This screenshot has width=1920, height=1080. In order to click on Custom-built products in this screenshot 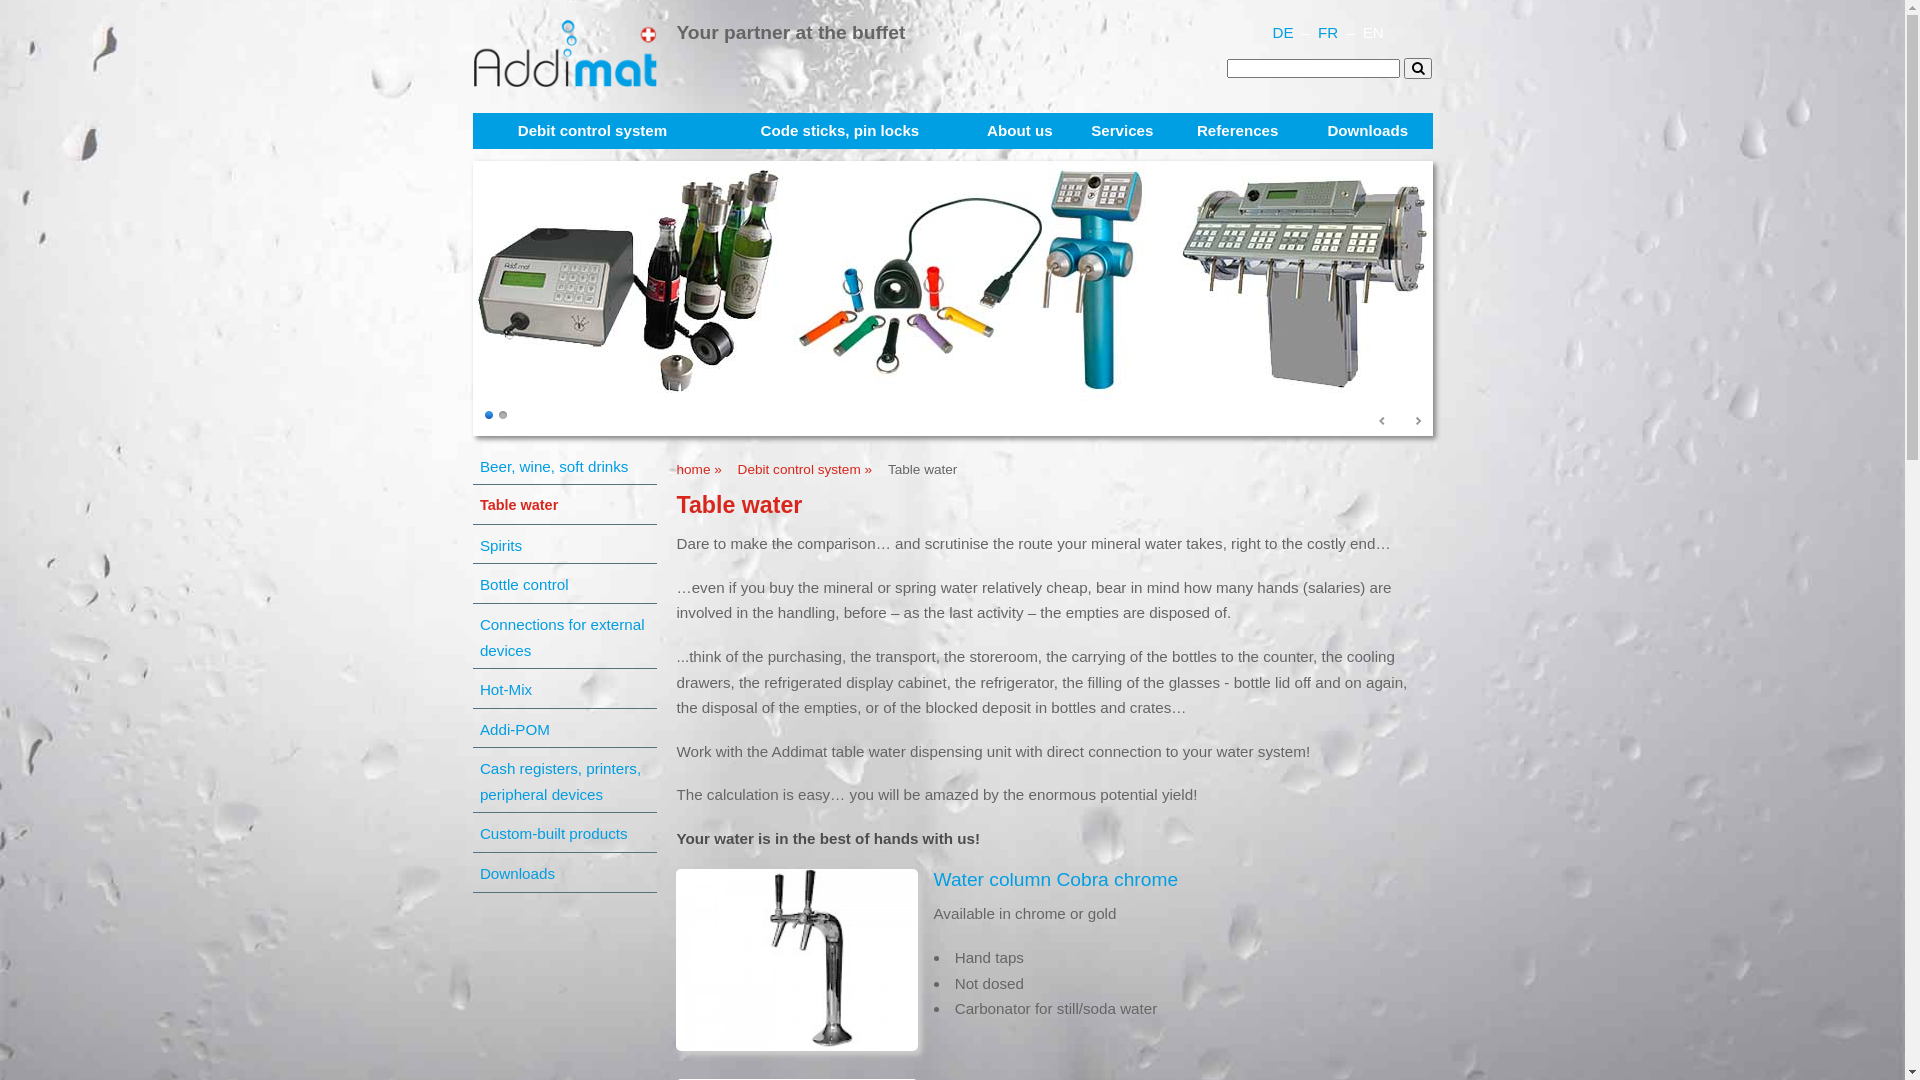, I will do `click(568, 832)`.